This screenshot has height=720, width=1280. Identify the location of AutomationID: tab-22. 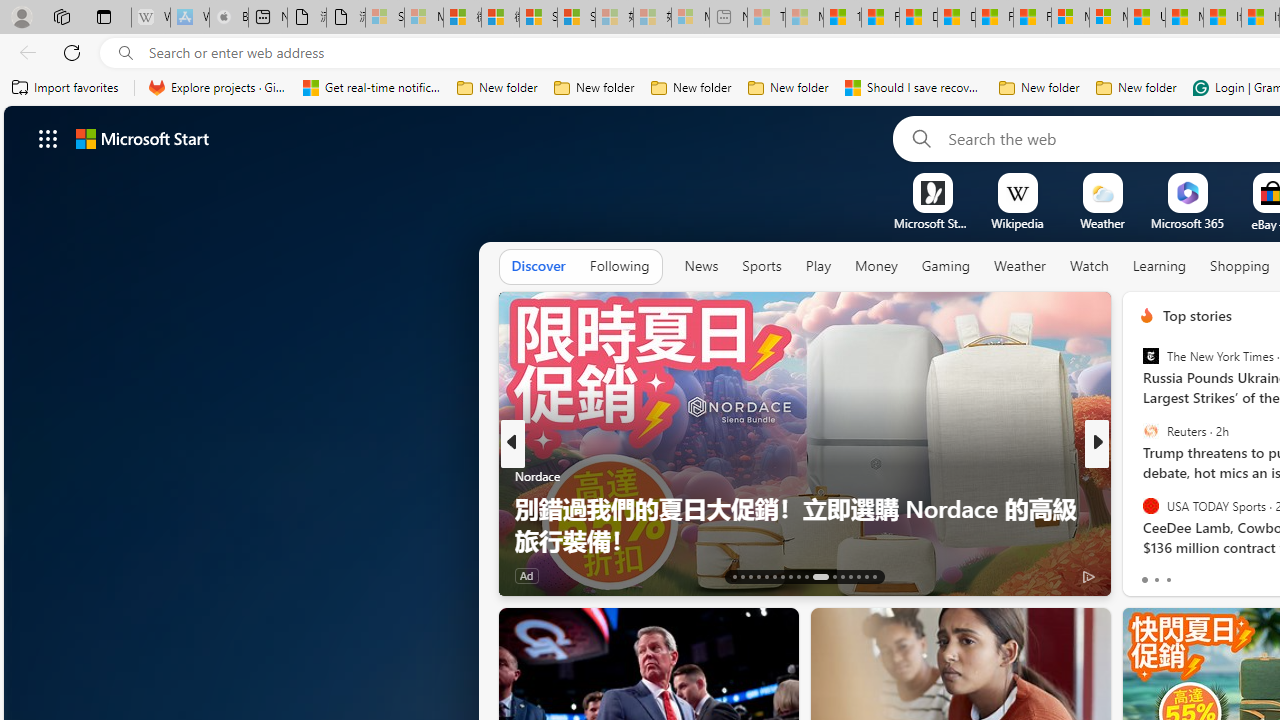
(806, 576).